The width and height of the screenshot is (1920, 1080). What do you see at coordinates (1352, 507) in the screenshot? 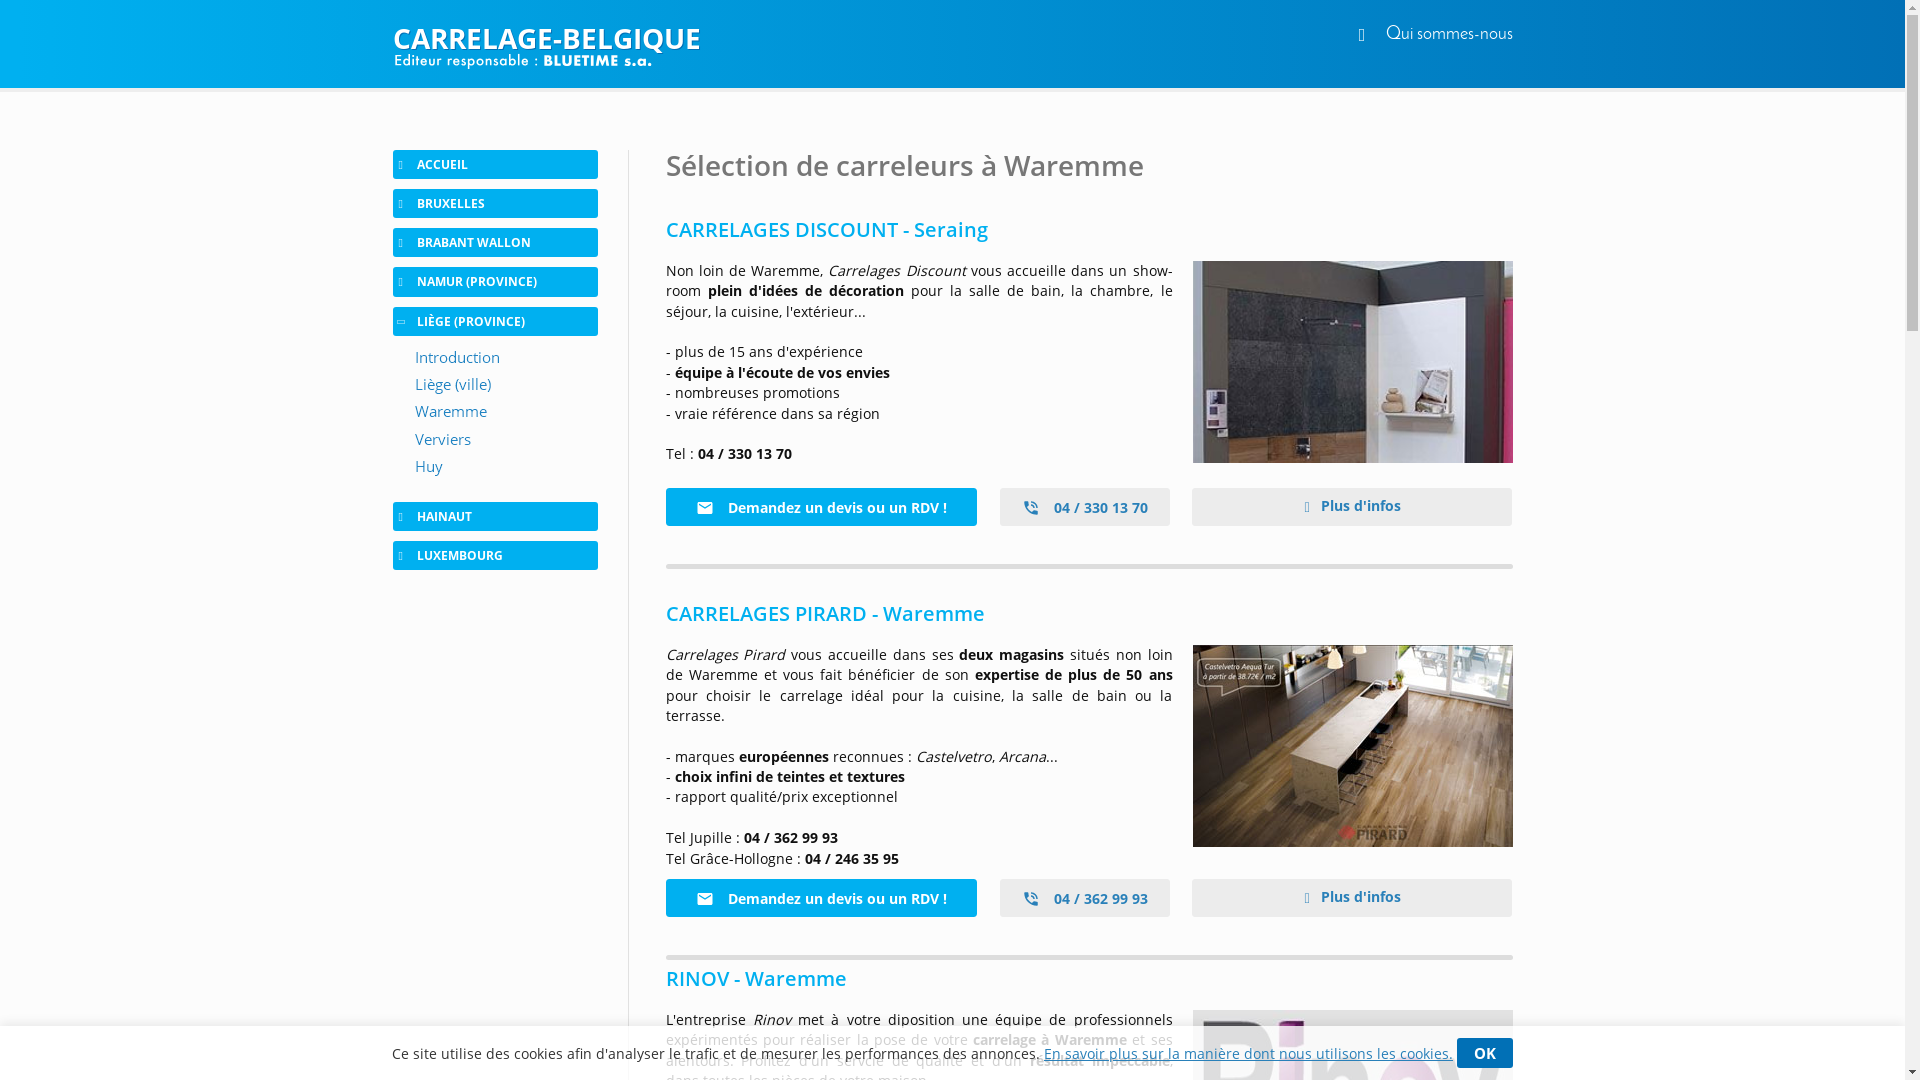
I see `Plus d'infos` at bounding box center [1352, 507].